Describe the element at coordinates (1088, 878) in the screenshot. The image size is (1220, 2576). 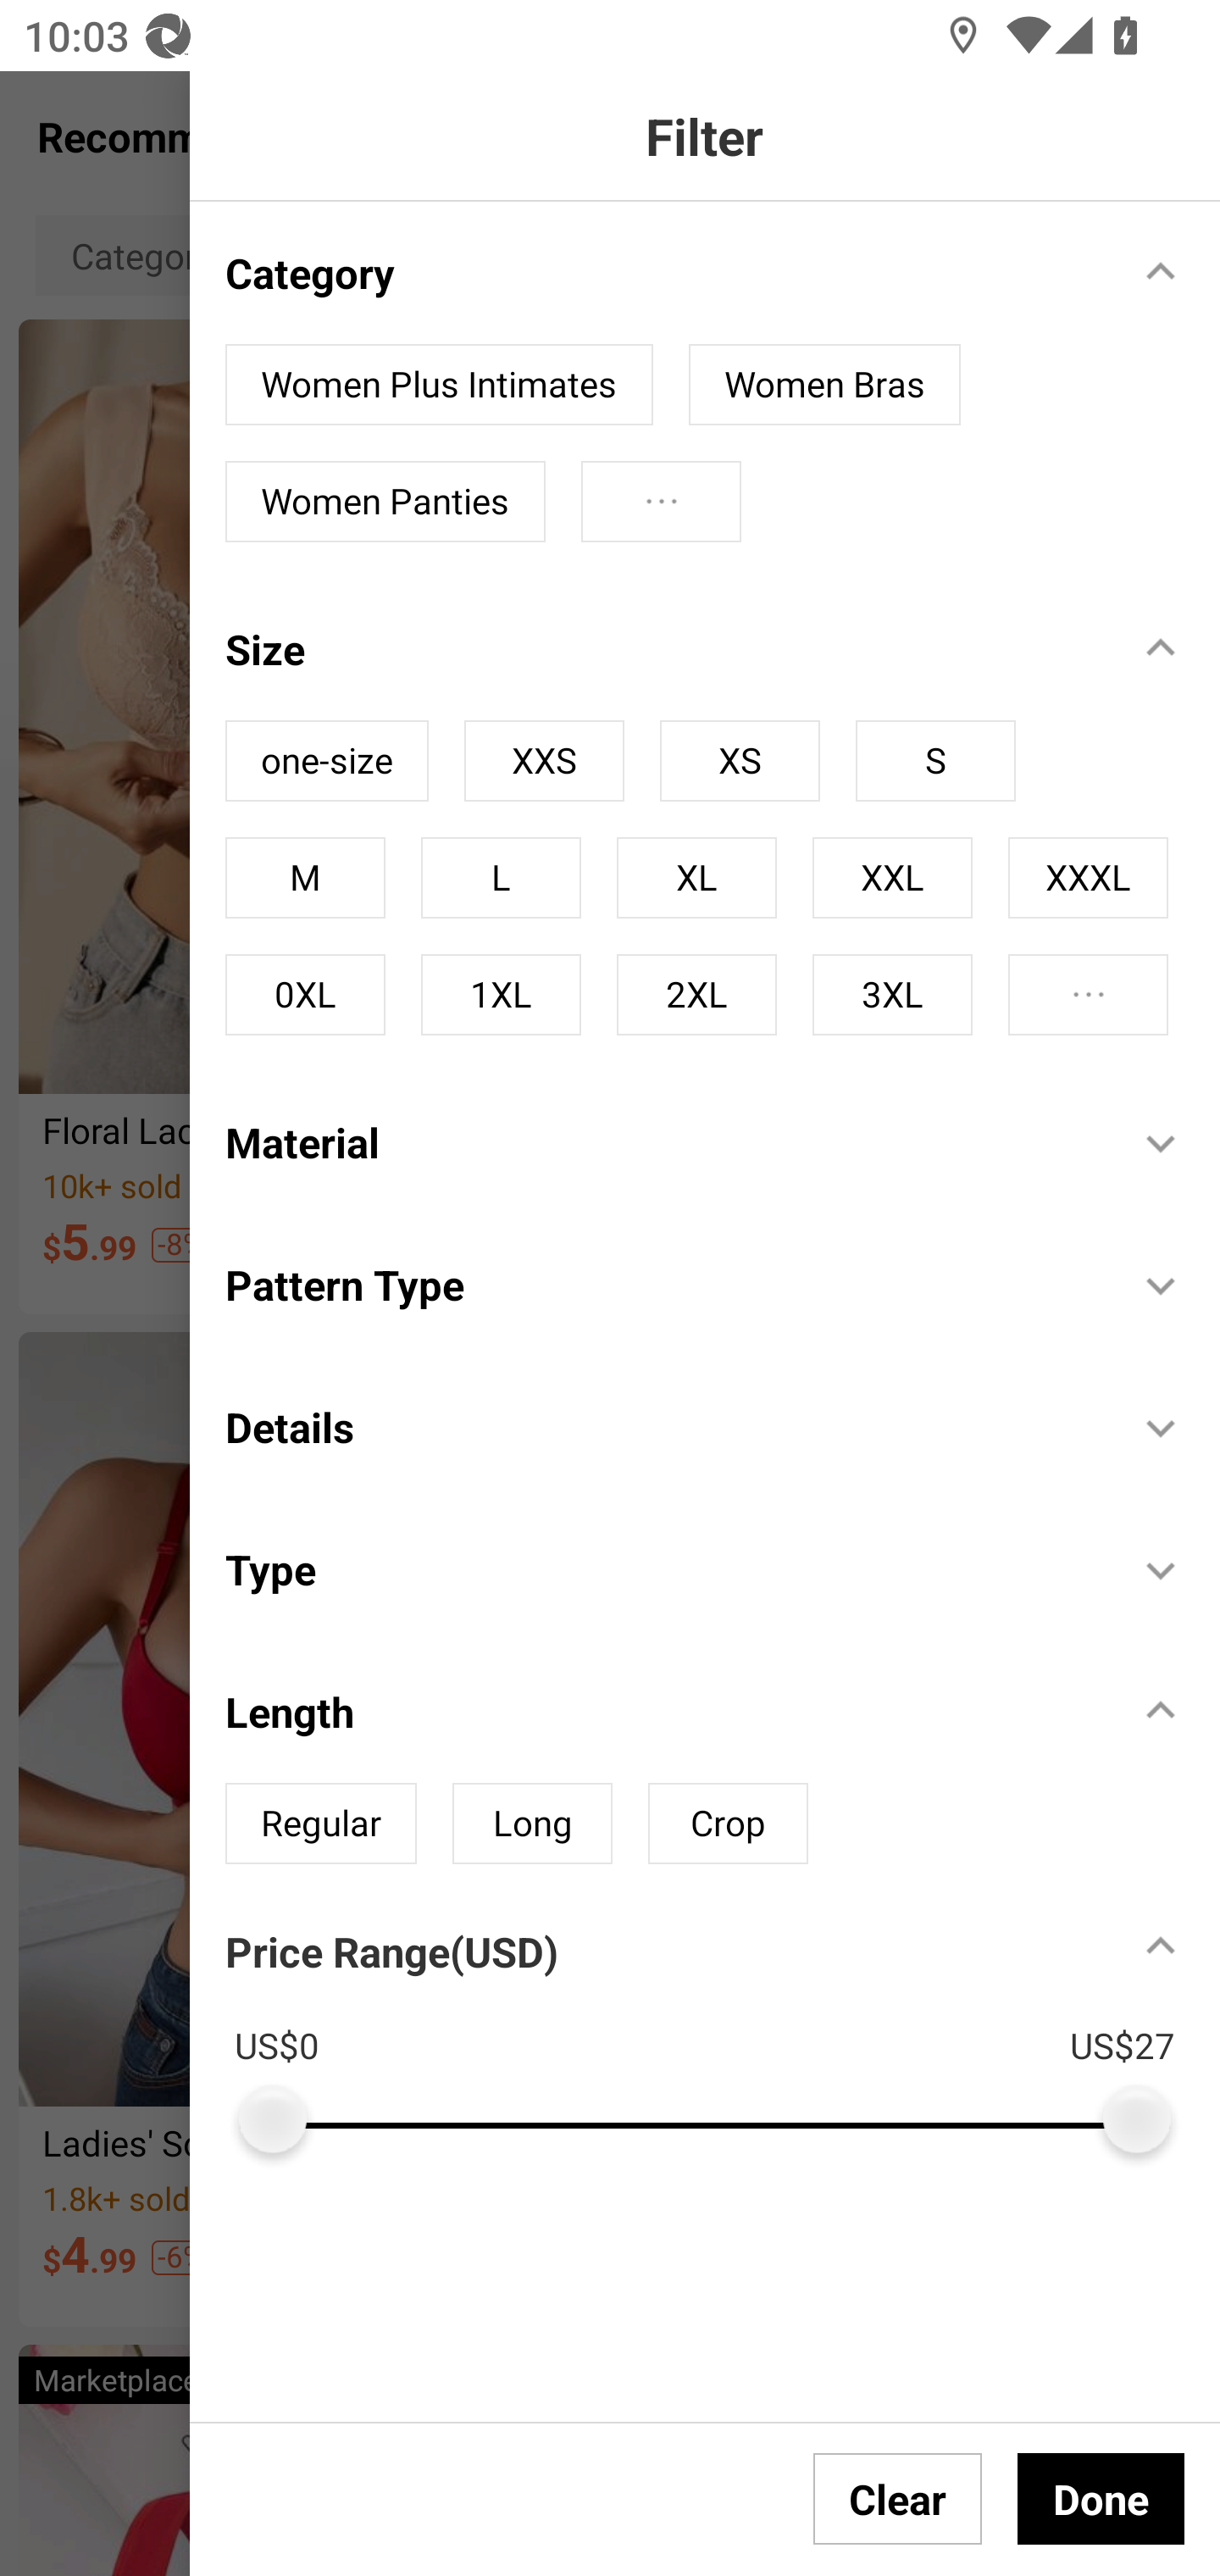
I see `XXXL` at that location.